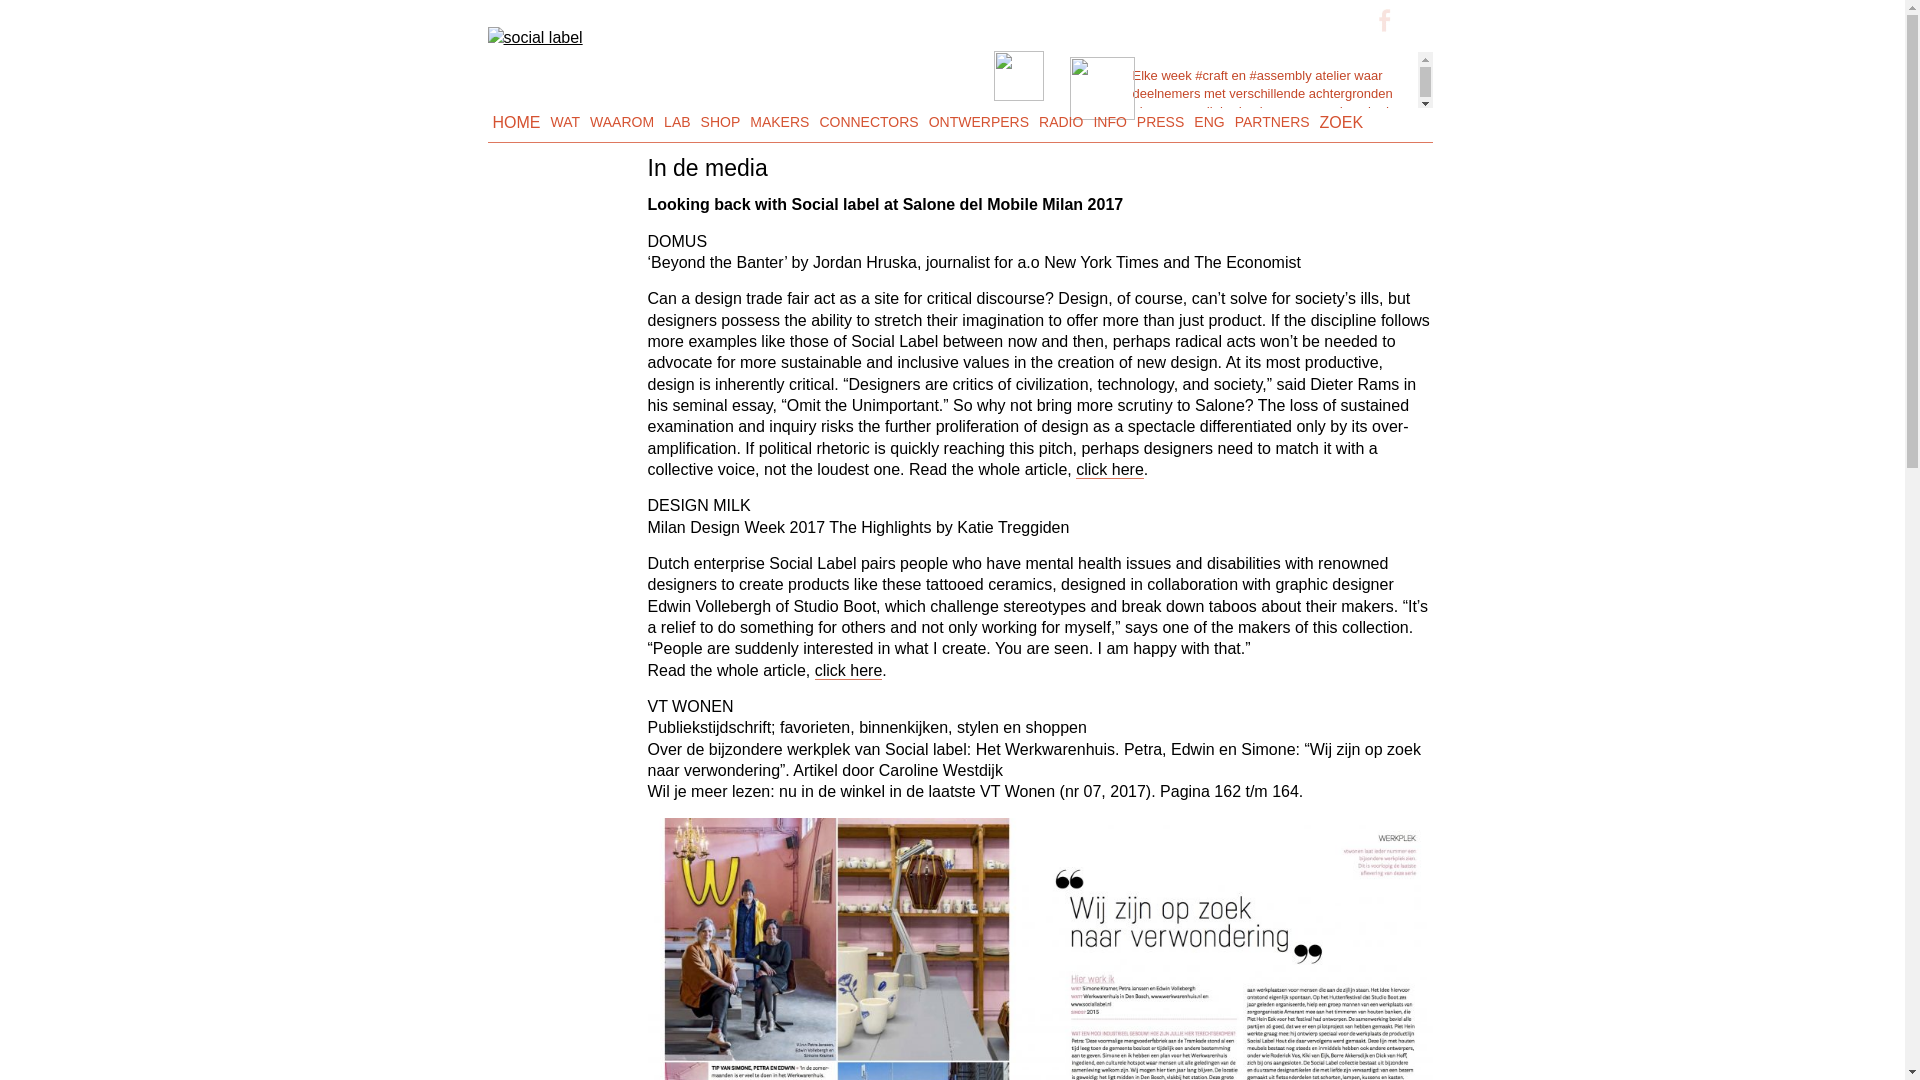  I want to click on RADIO, so click(1061, 122).